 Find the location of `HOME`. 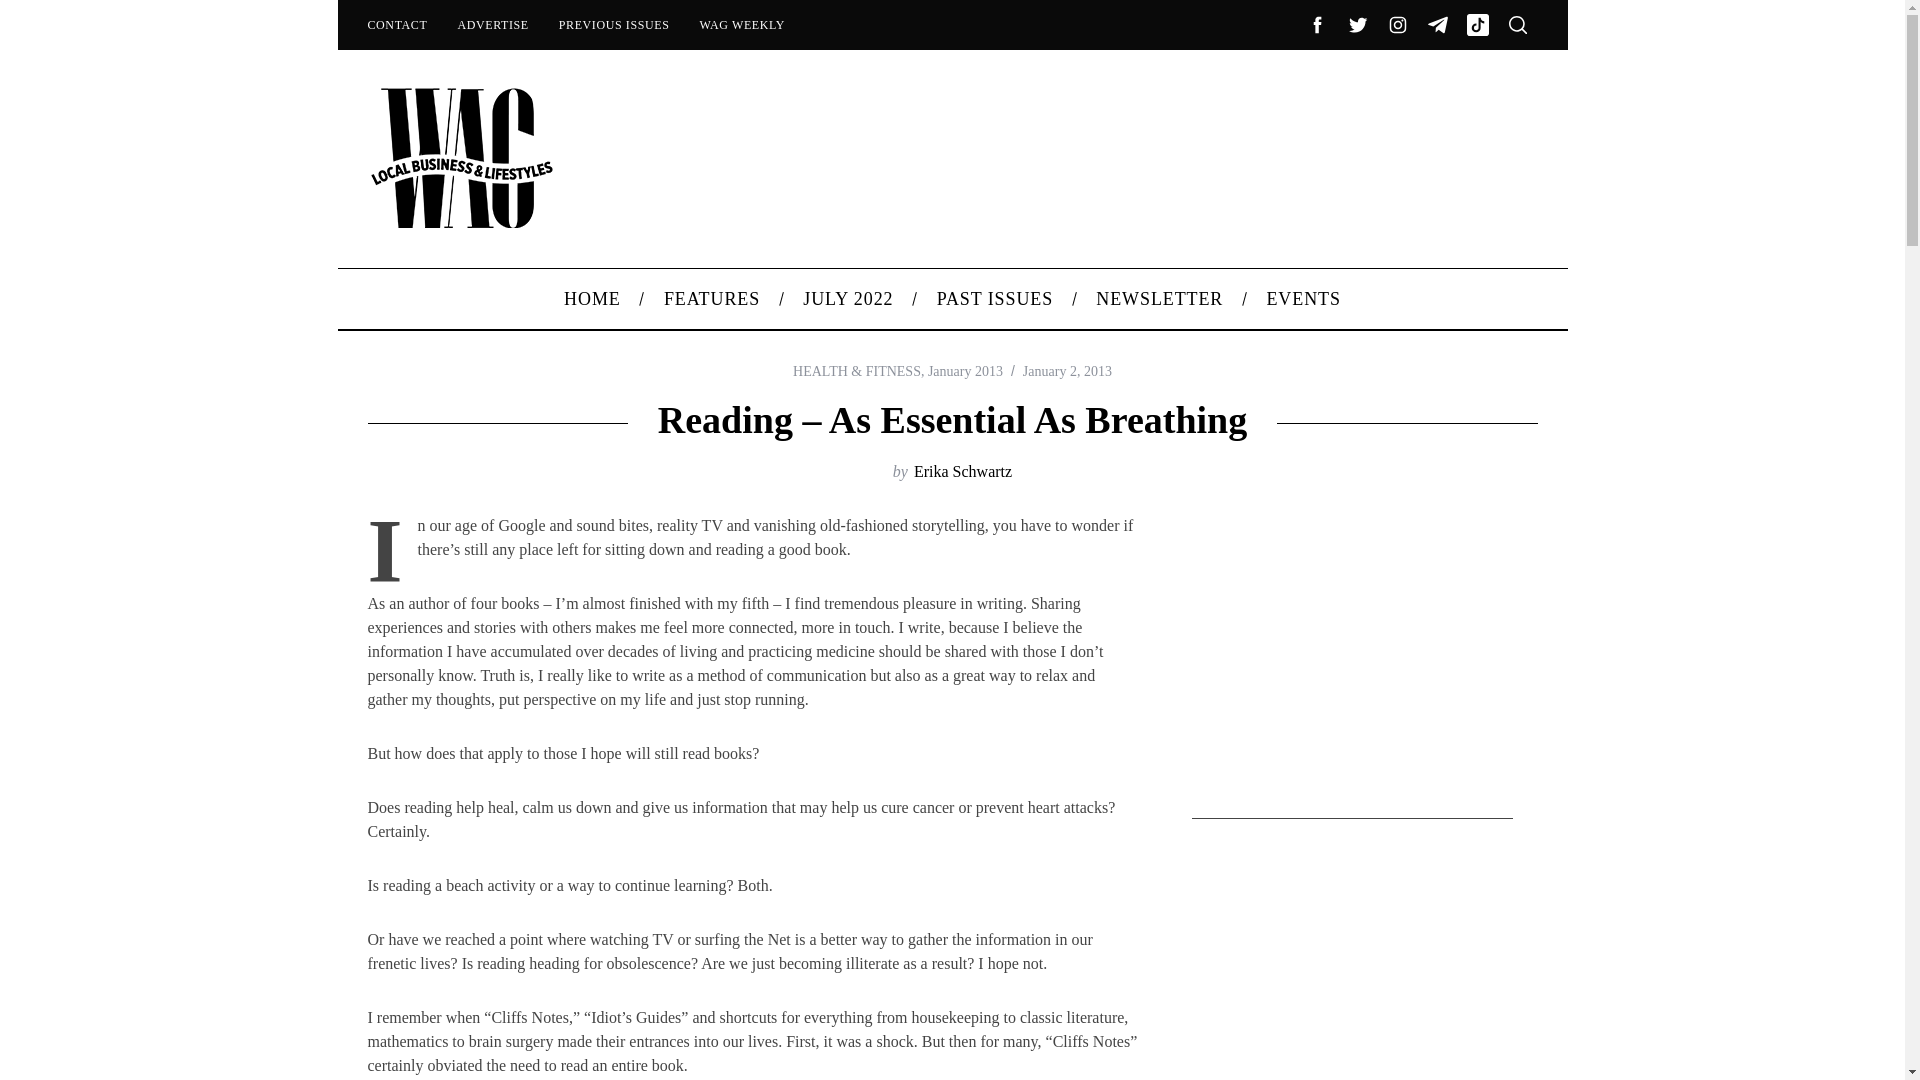

HOME is located at coordinates (593, 298).